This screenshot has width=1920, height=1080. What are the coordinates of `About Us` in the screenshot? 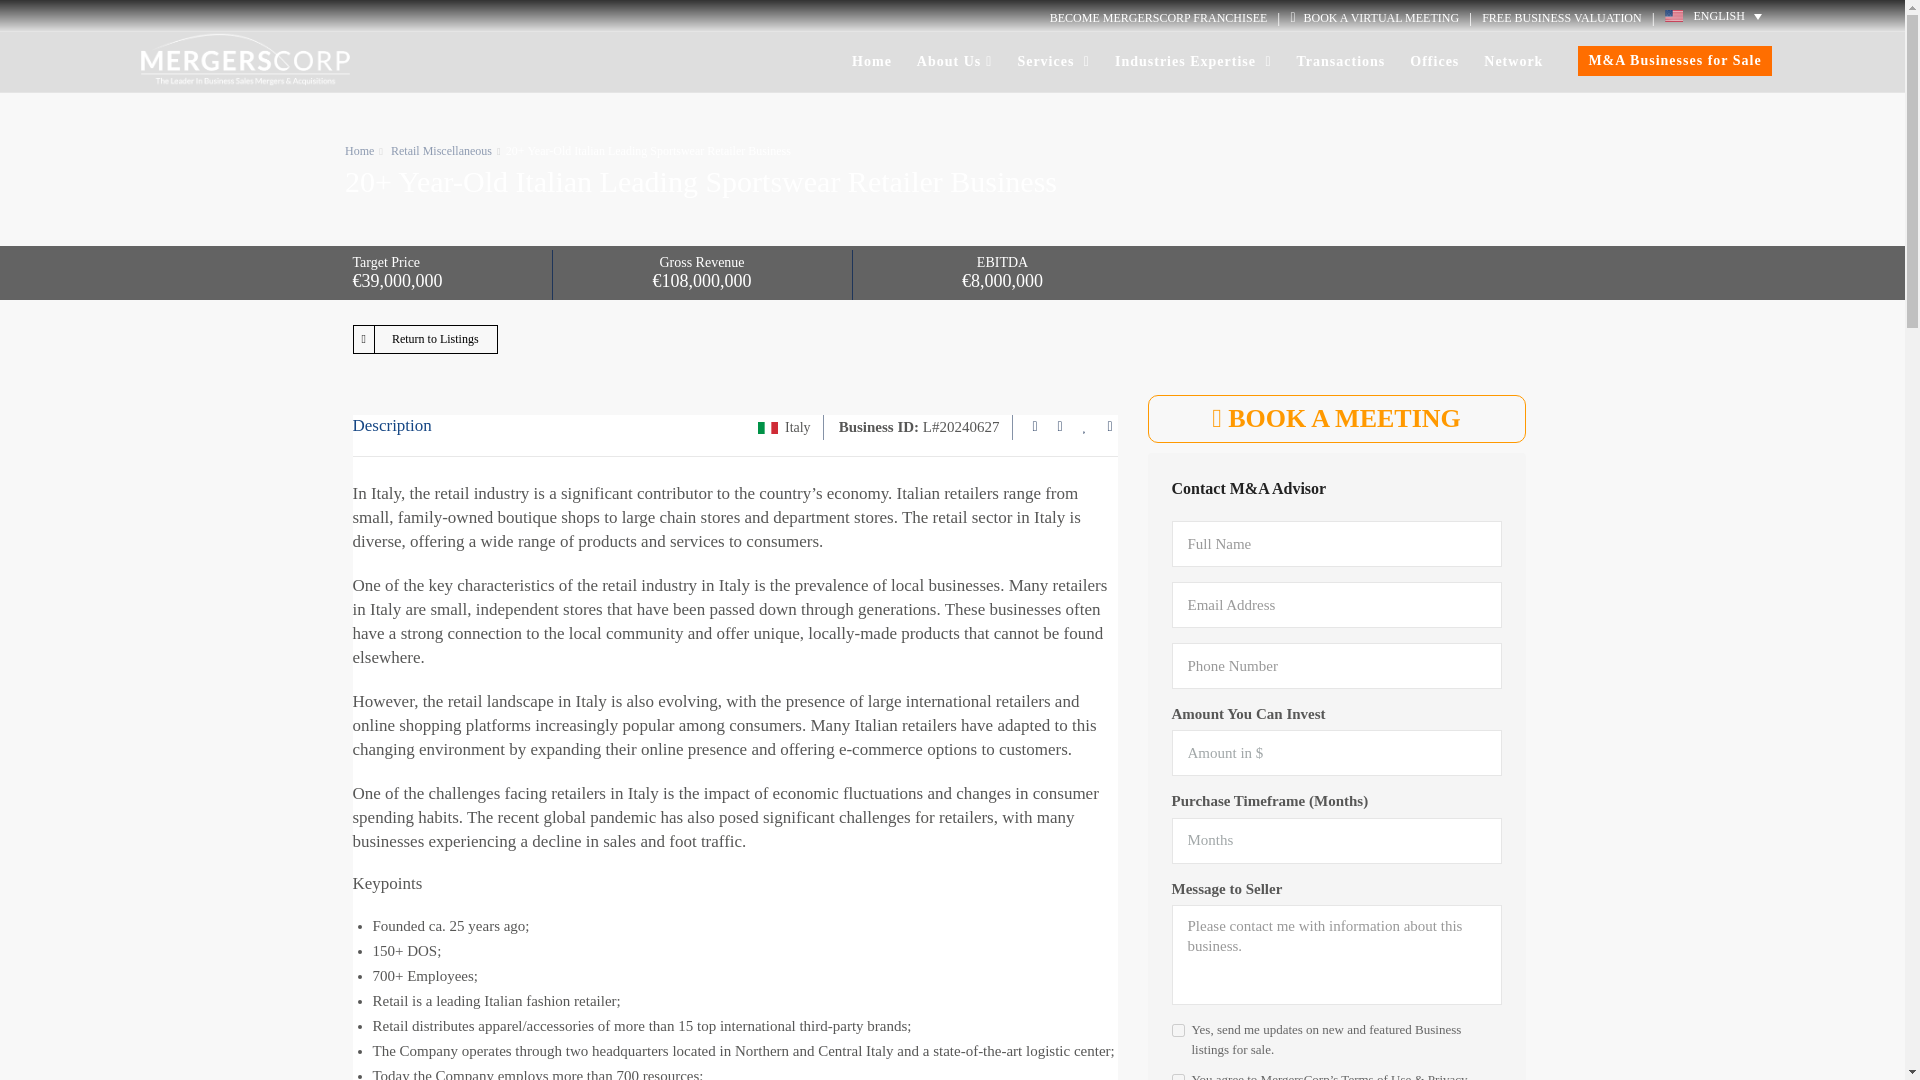 It's located at (954, 62).